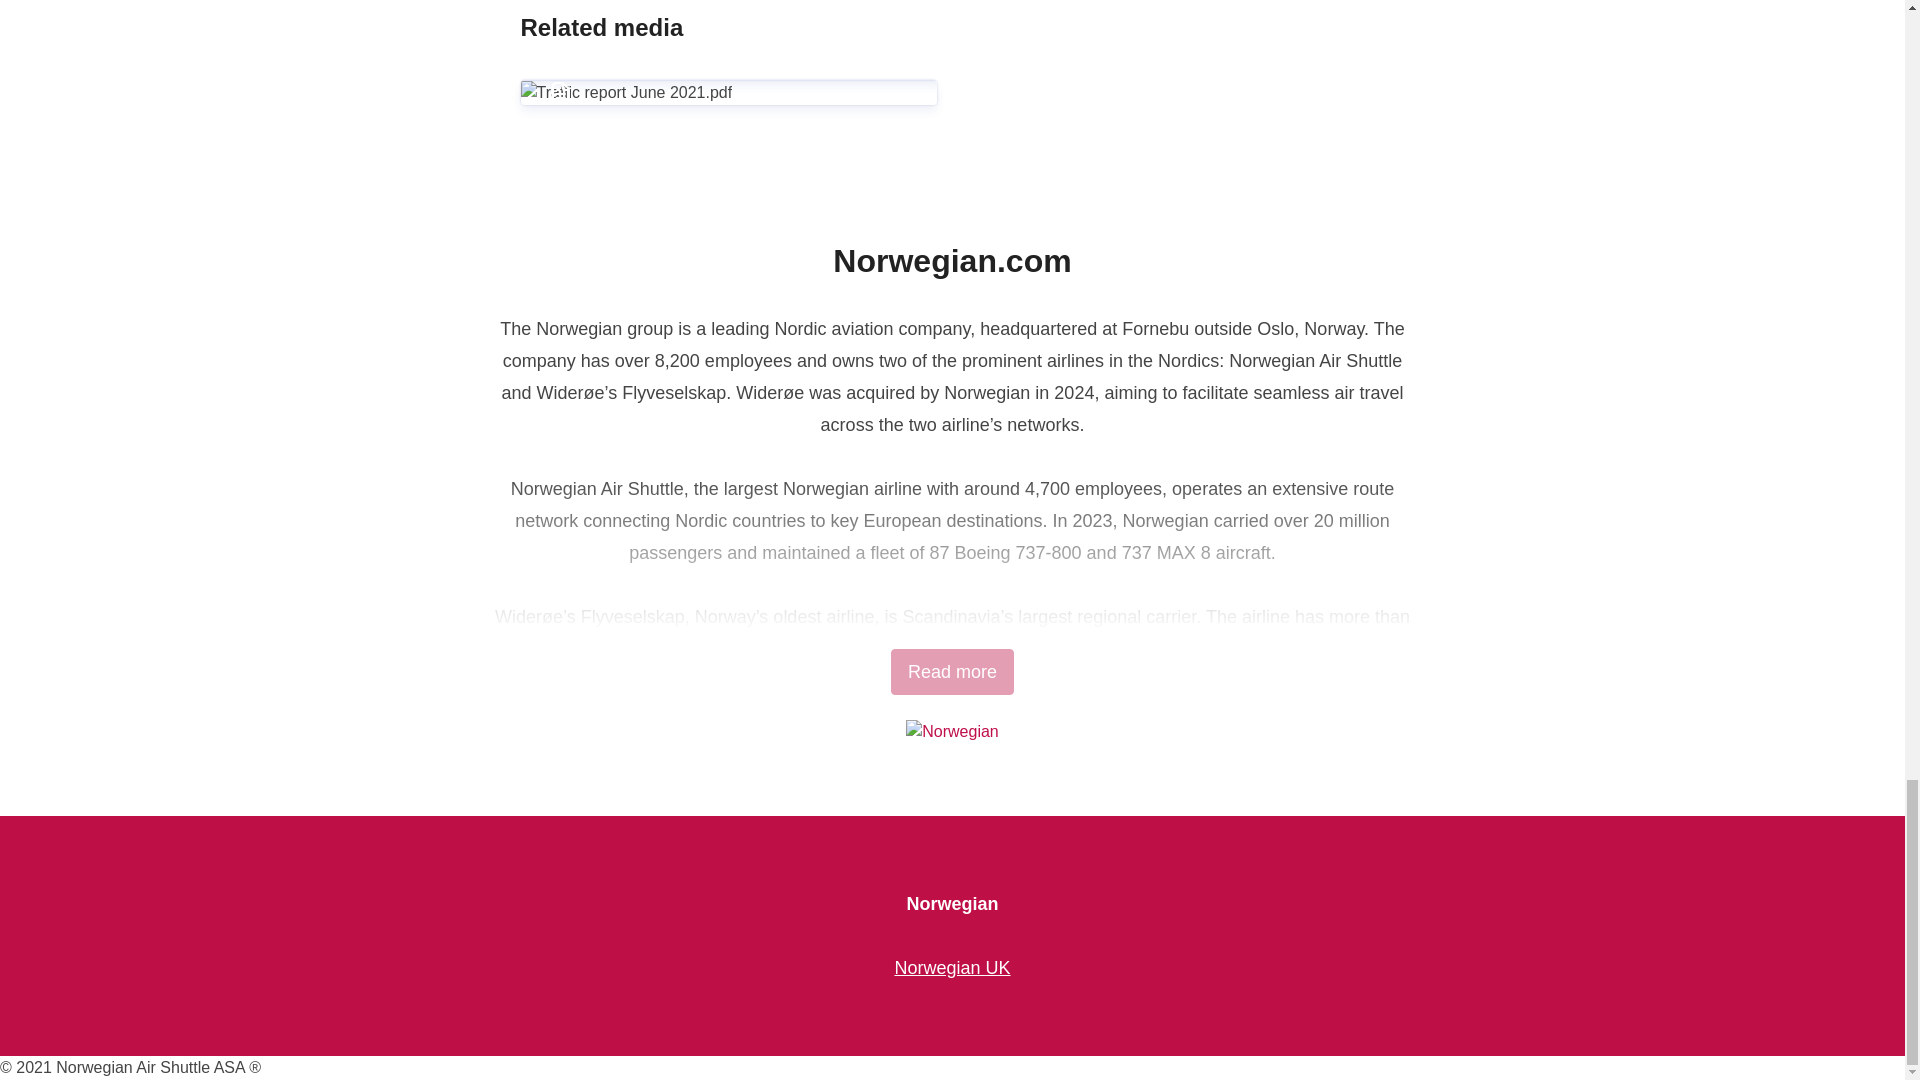 The width and height of the screenshot is (1920, 1080). I want to click on Norwegian UK, so click(952, 968).